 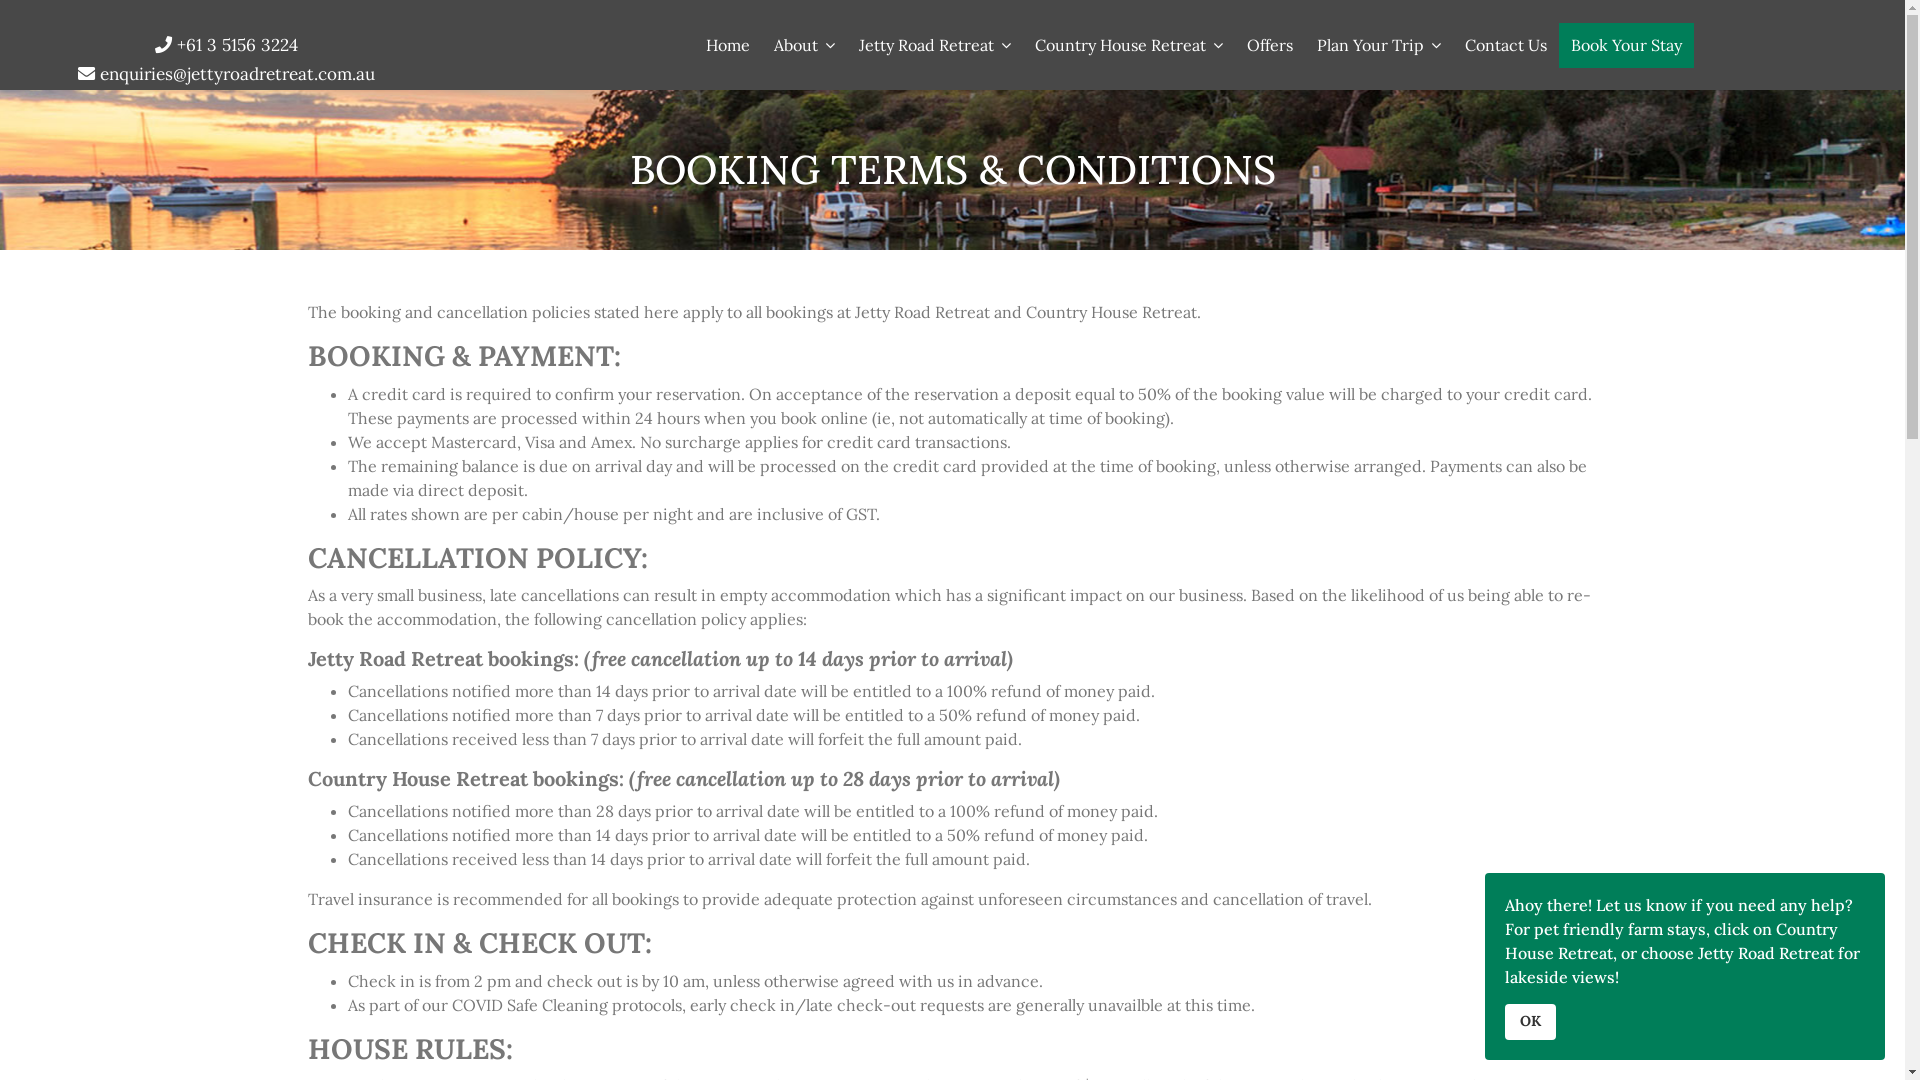 I want to click on About, so click(x=804, y=45).